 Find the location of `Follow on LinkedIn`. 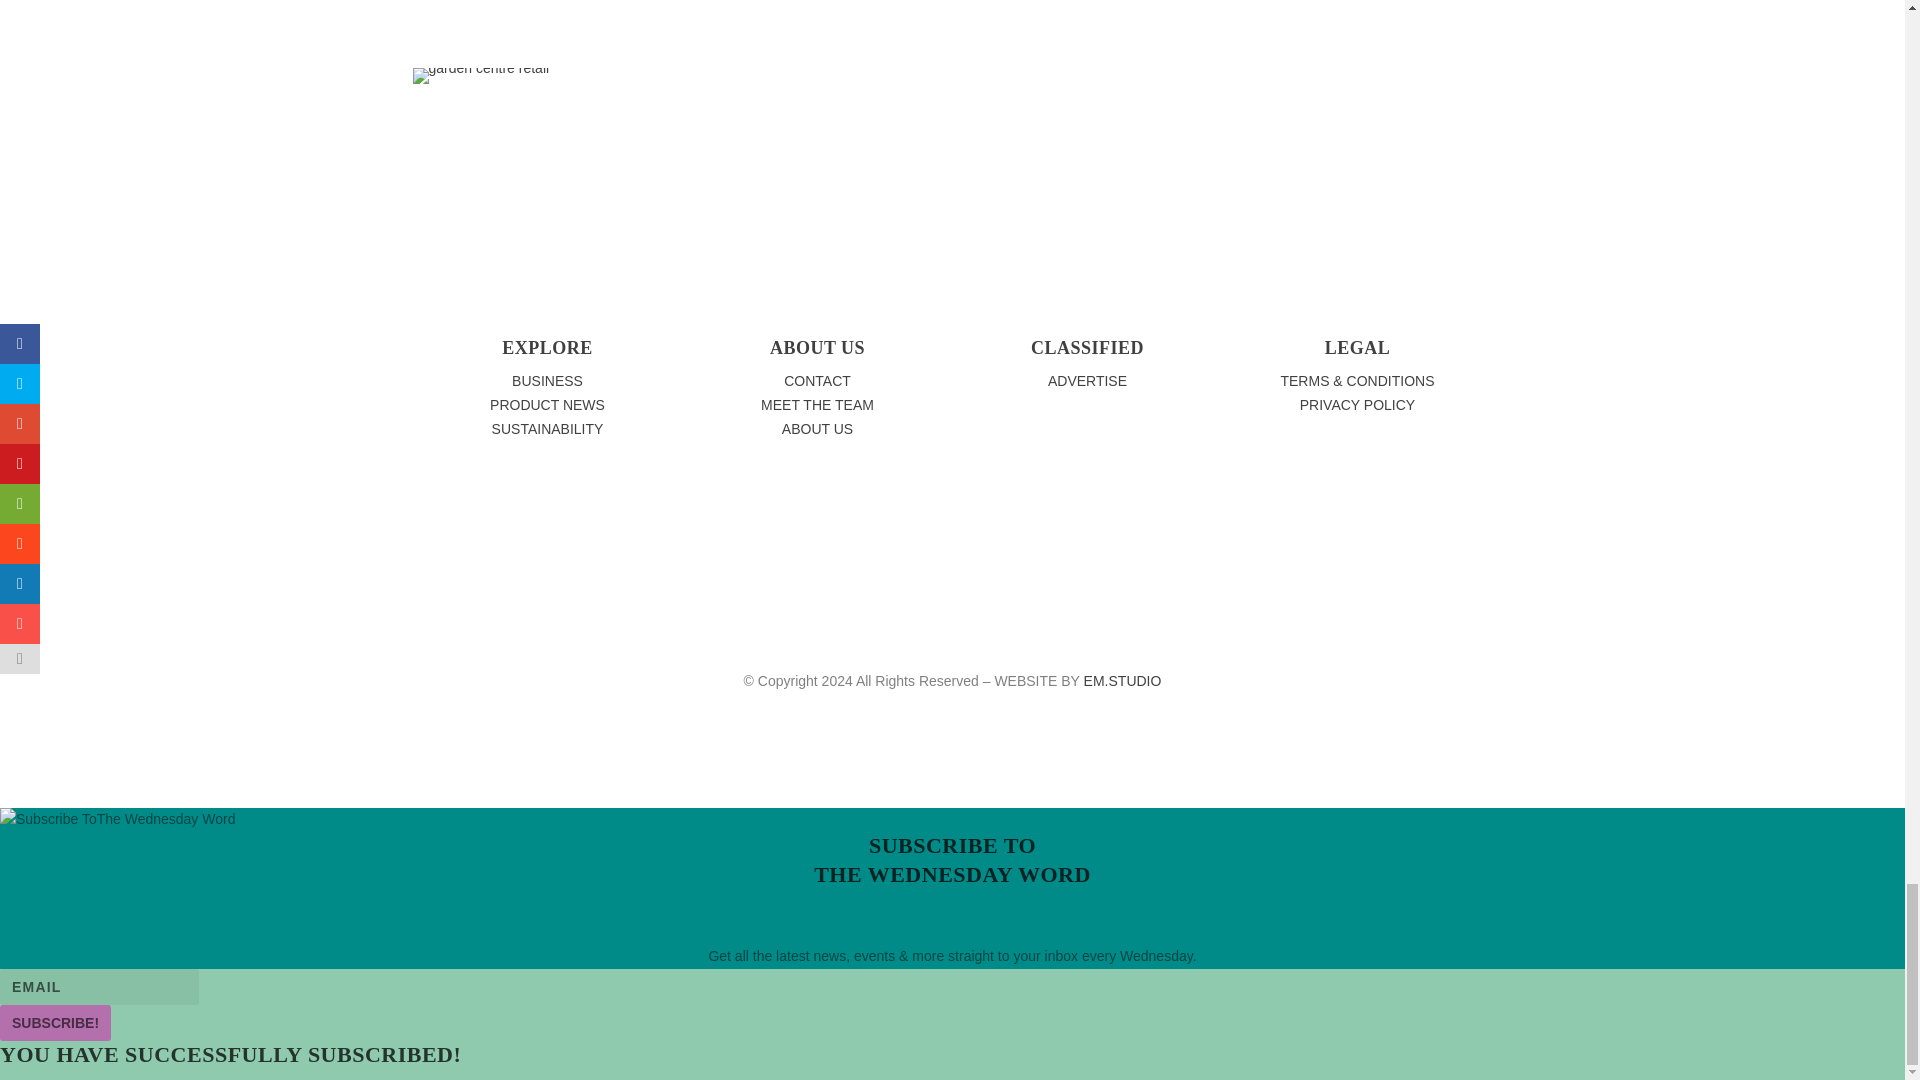

Follow on LinkedIn is located at coordinates (1118, 84).